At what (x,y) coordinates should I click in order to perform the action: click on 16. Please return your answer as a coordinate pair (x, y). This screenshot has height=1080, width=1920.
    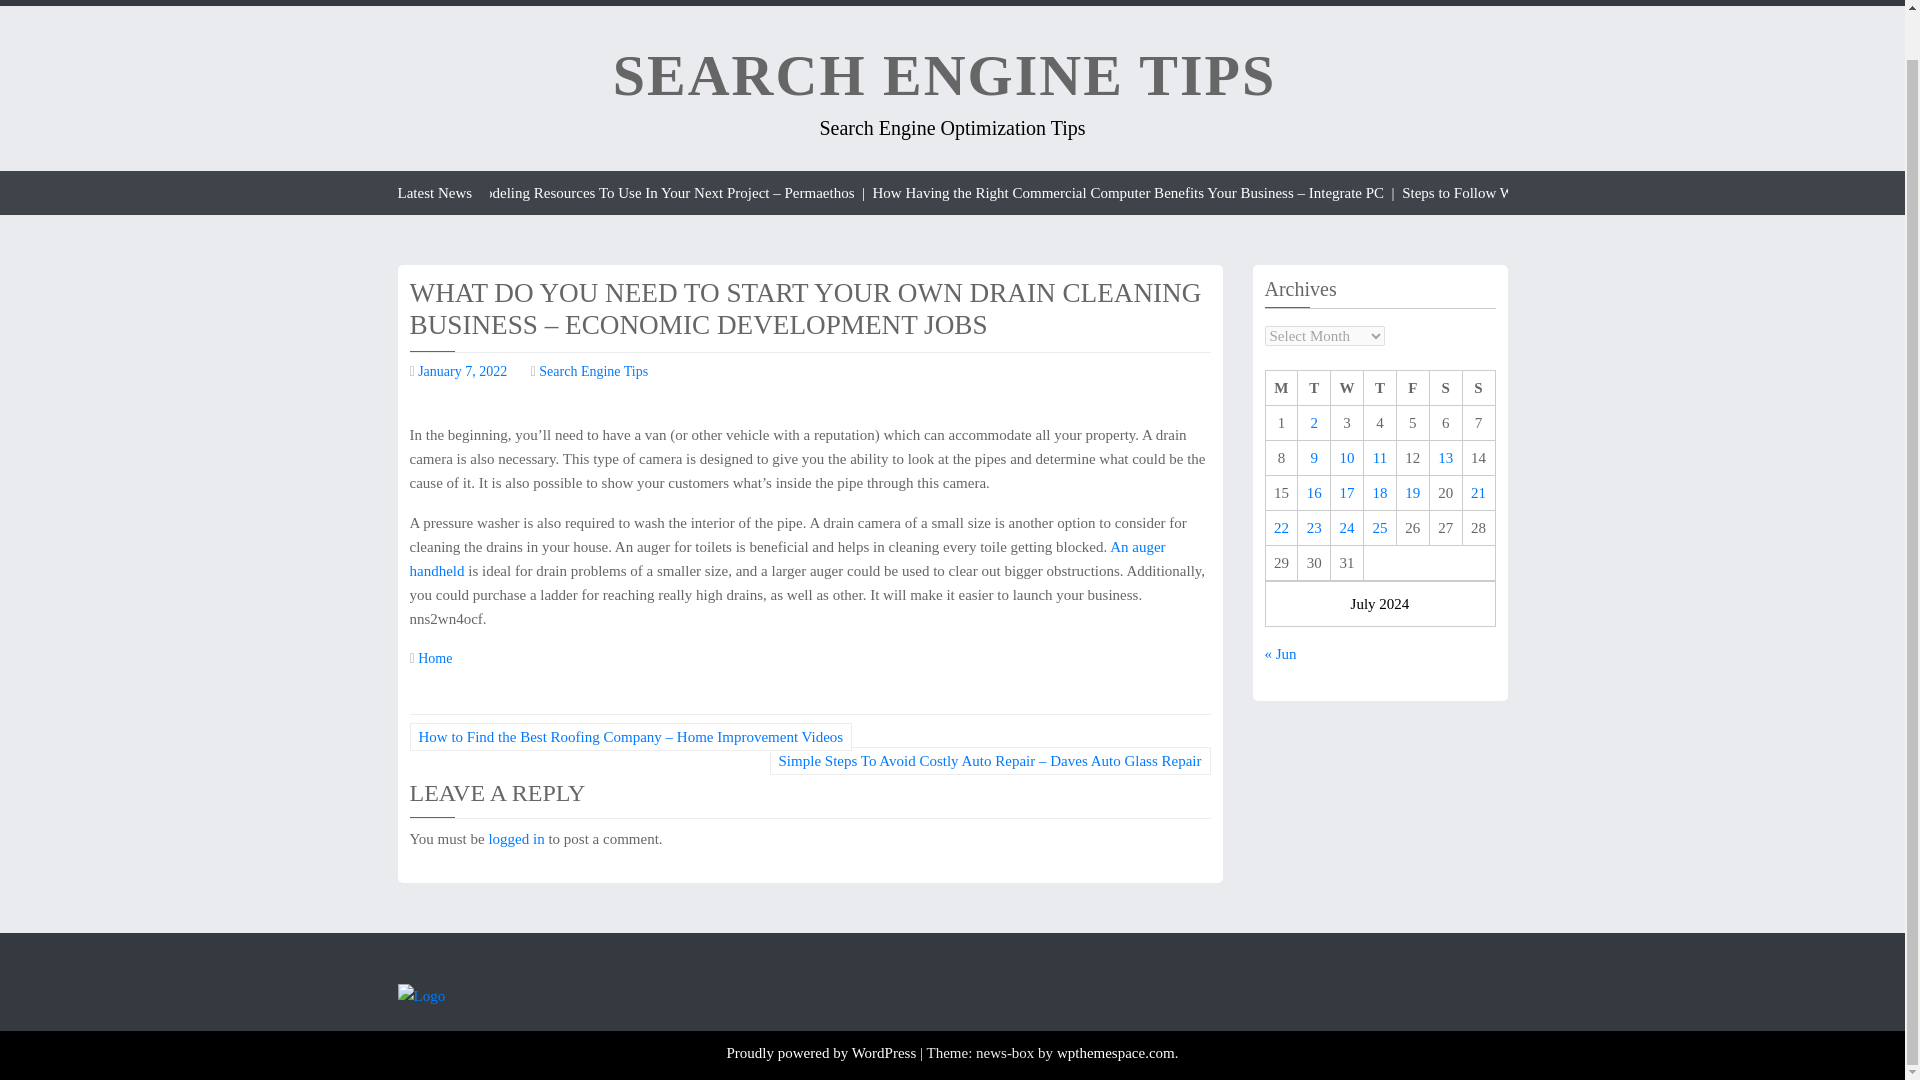
    Looking at the image, I should click on (1314, 492).